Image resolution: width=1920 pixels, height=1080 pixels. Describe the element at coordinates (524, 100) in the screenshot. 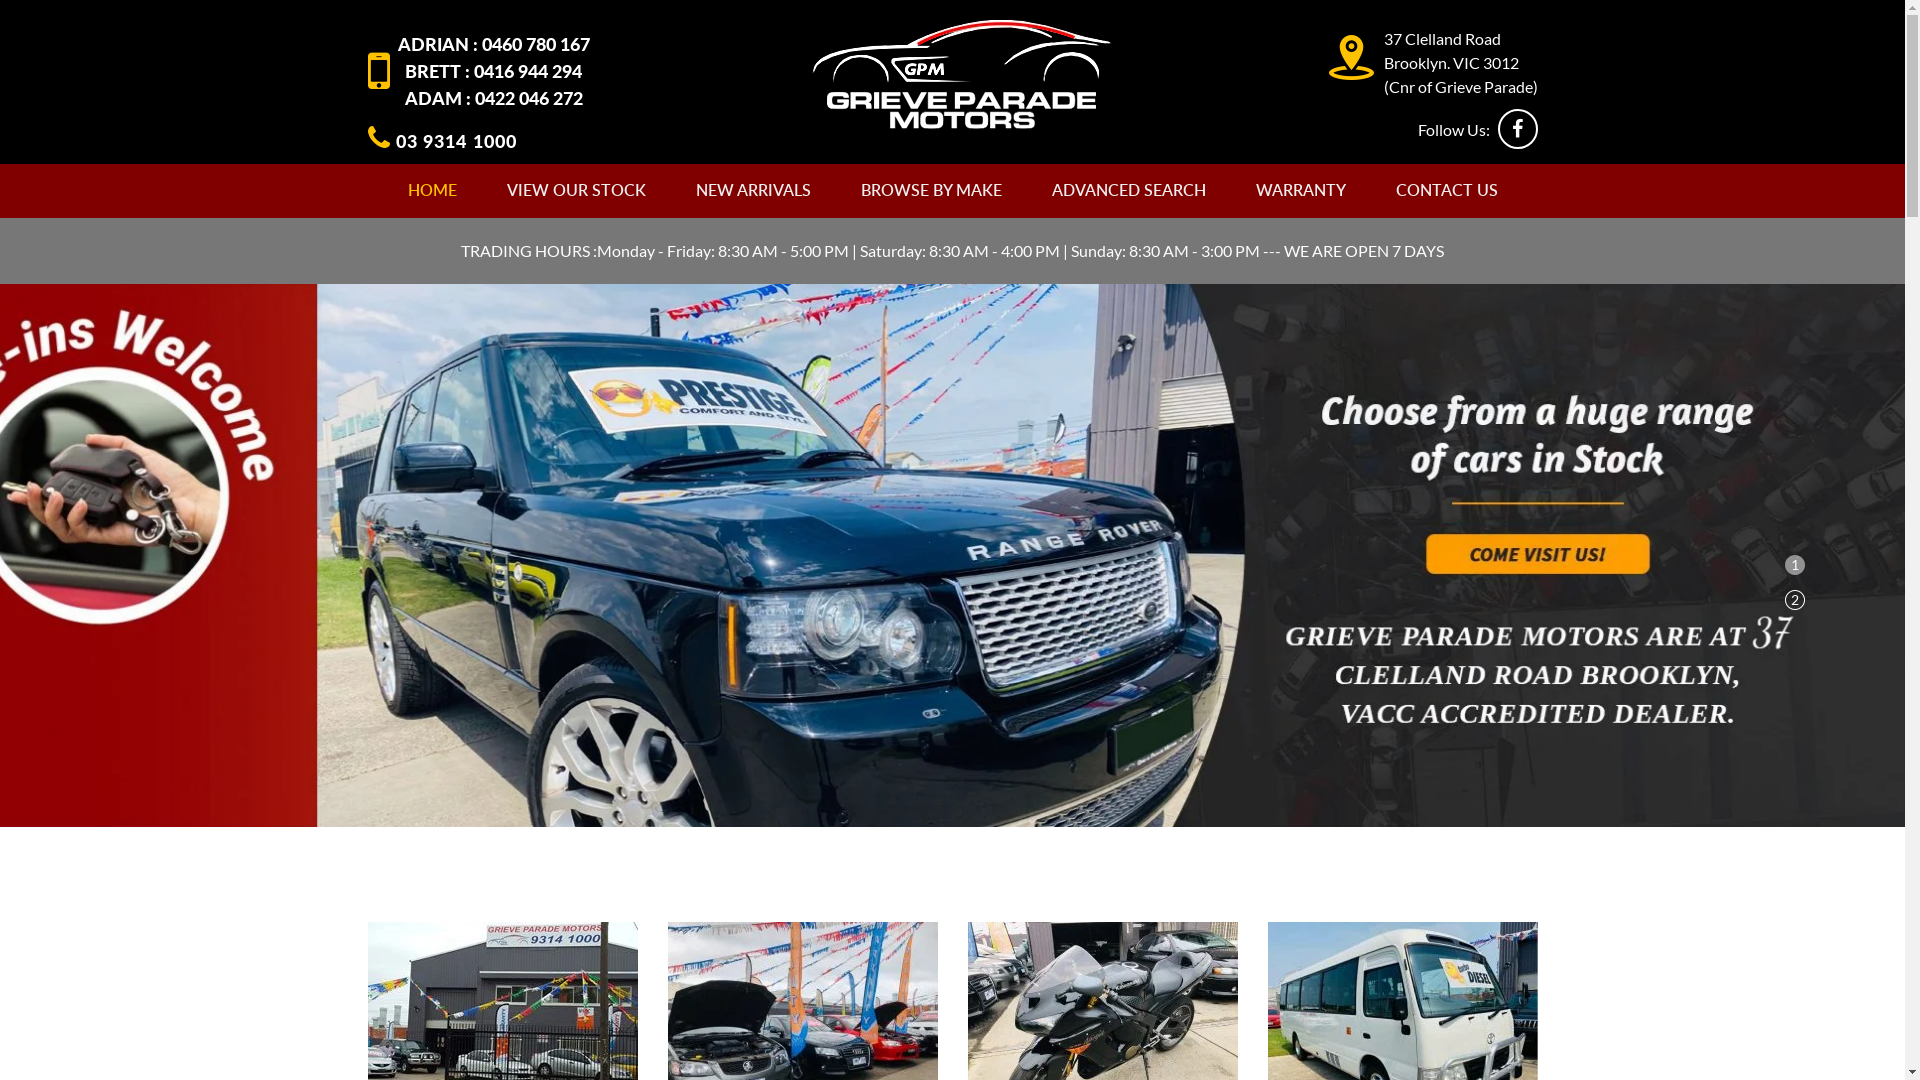

I see `: 0422 046 272` at that location.